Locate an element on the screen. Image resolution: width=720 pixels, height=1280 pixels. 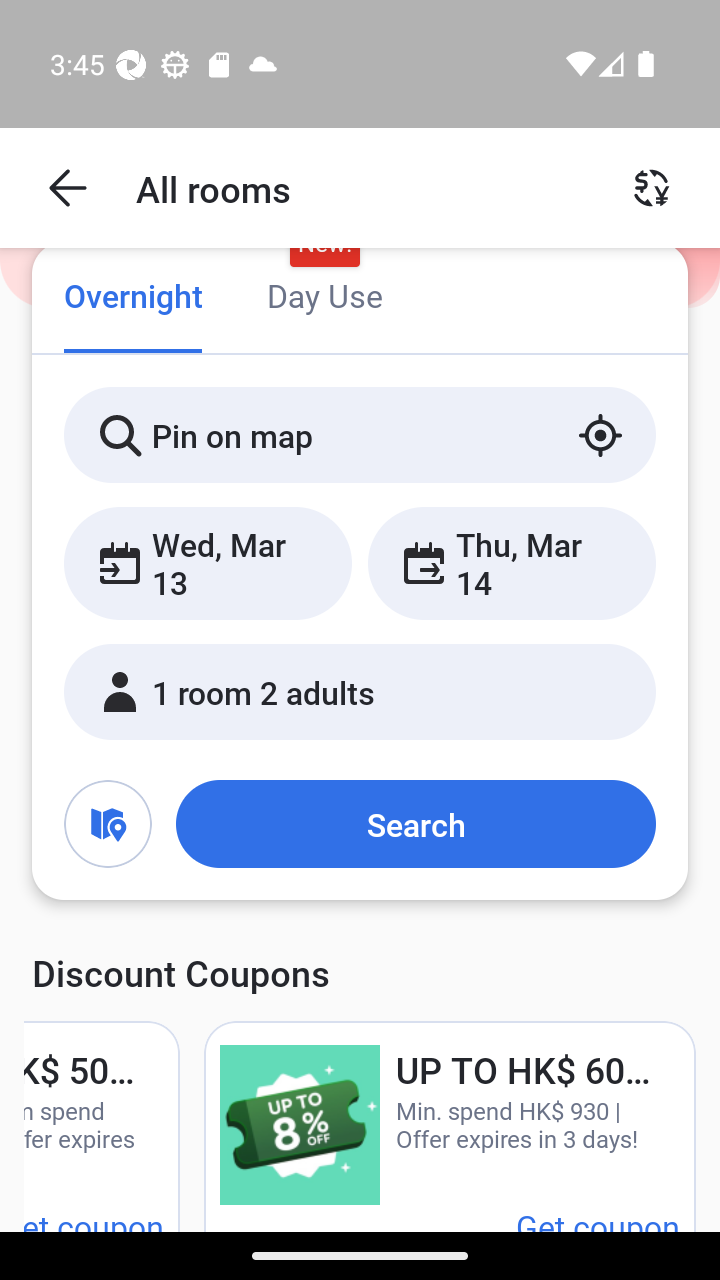
Search is located at coordinates (415, 823).